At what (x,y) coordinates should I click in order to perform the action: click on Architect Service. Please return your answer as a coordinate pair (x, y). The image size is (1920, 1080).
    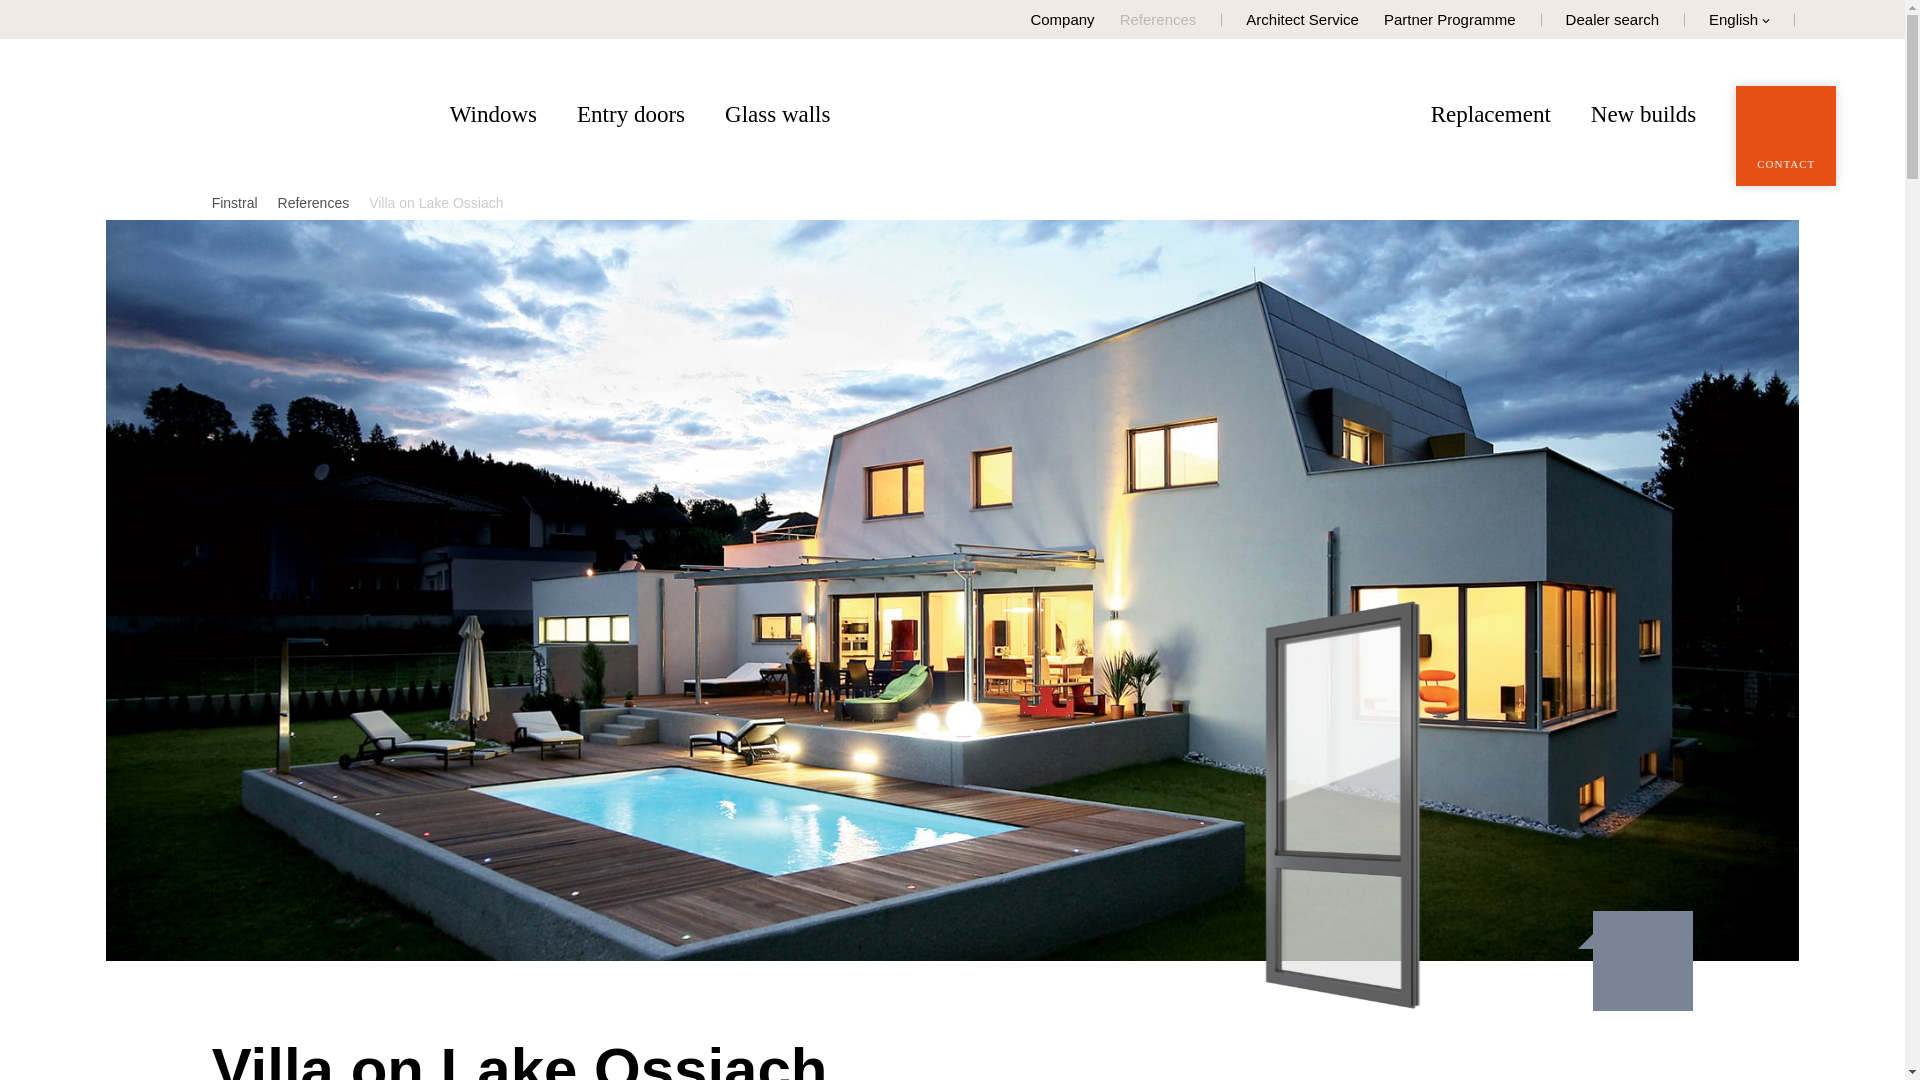
    Looking at the image, I should click on (1302, 19).